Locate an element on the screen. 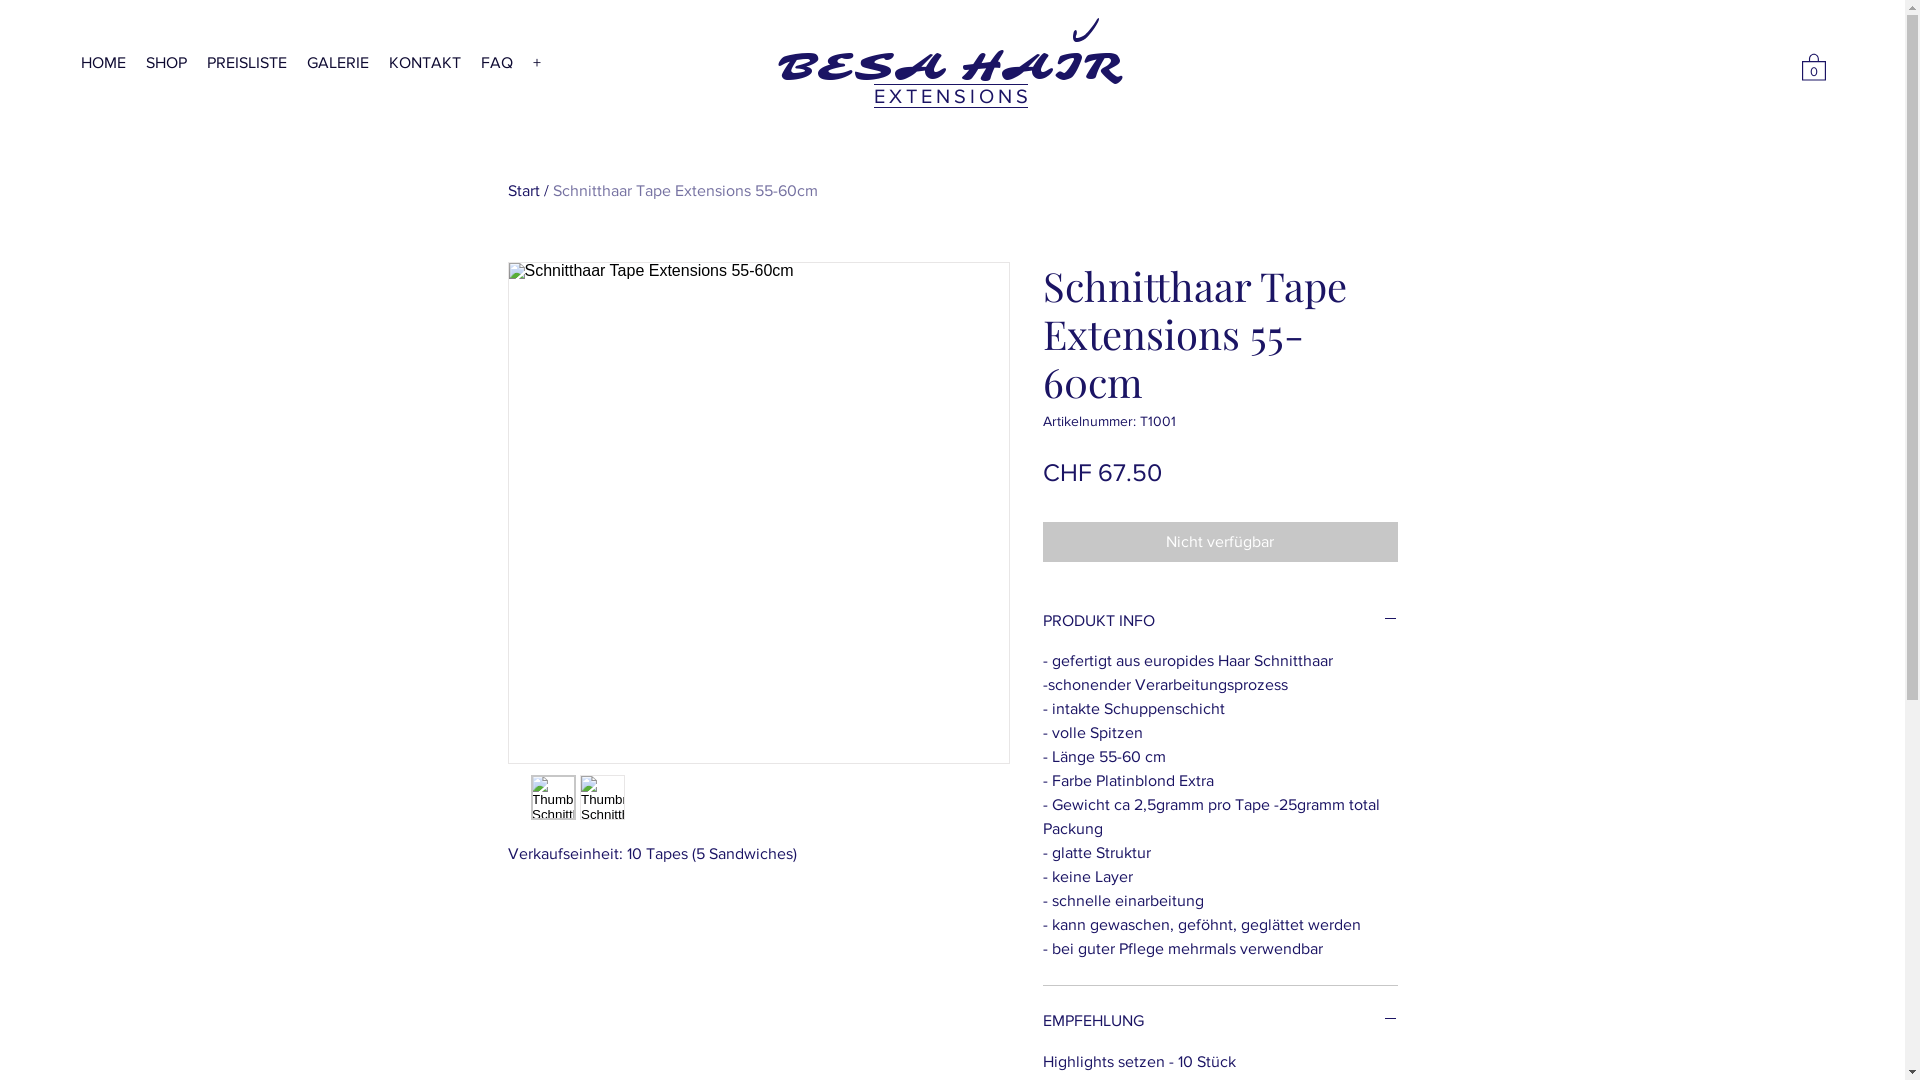  KONTAKT is located at coordinates (425, 62).